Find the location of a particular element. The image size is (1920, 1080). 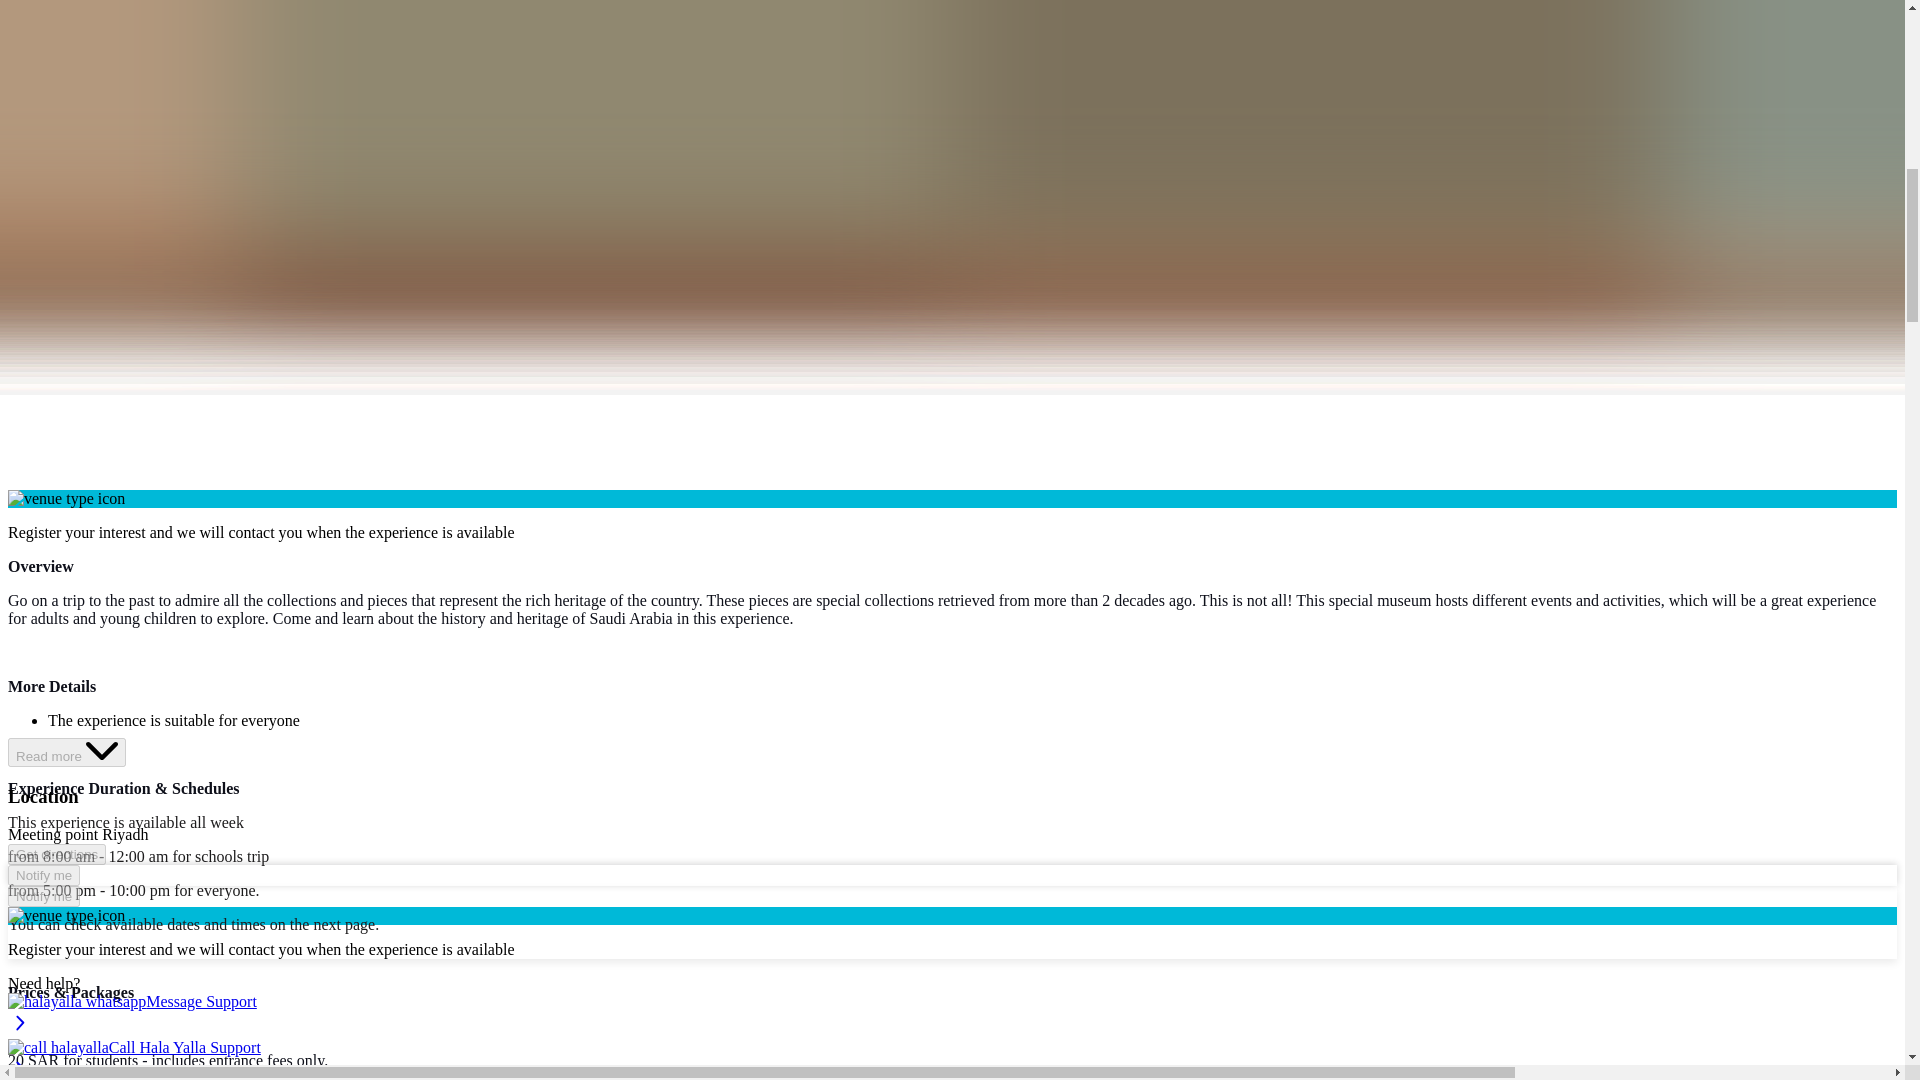

Read more is located at coordinates (66, 752).